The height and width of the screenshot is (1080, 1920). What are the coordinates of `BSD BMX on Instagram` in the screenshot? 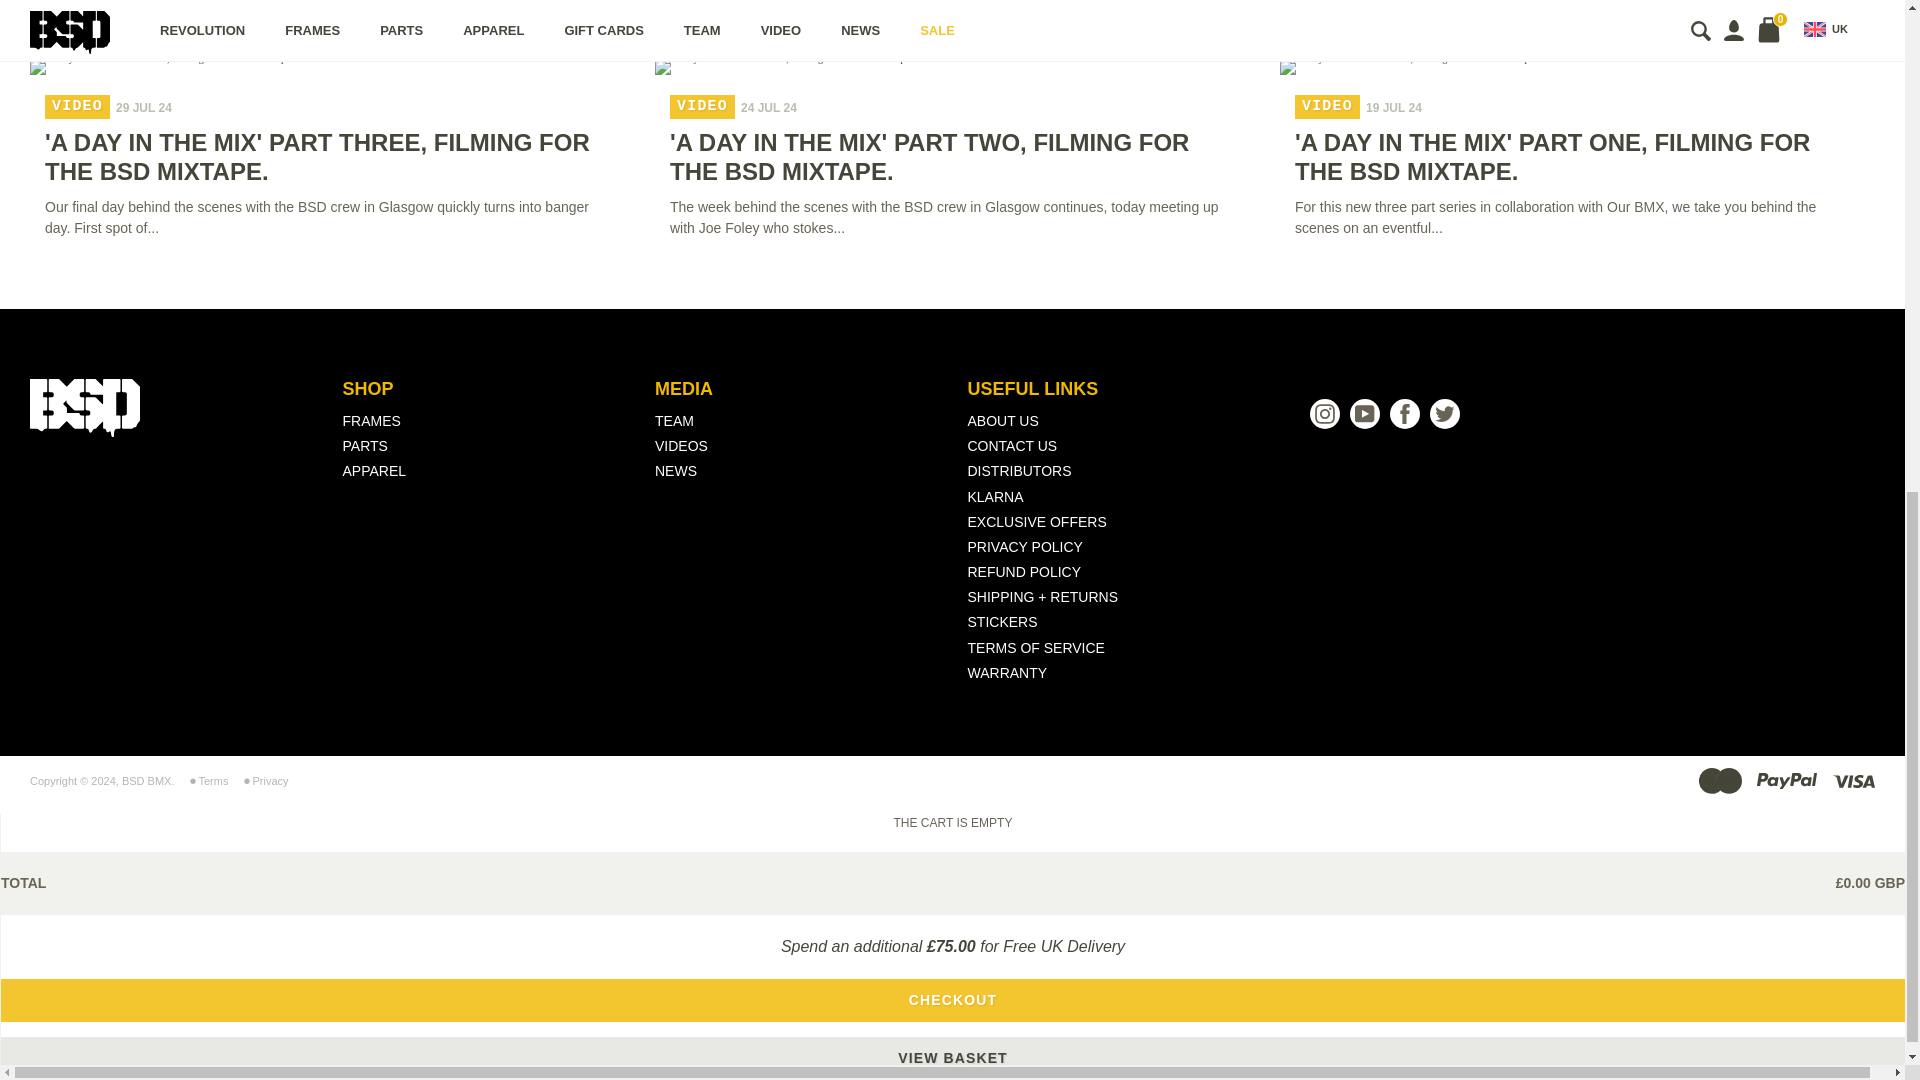 It's located at (1324, 413).